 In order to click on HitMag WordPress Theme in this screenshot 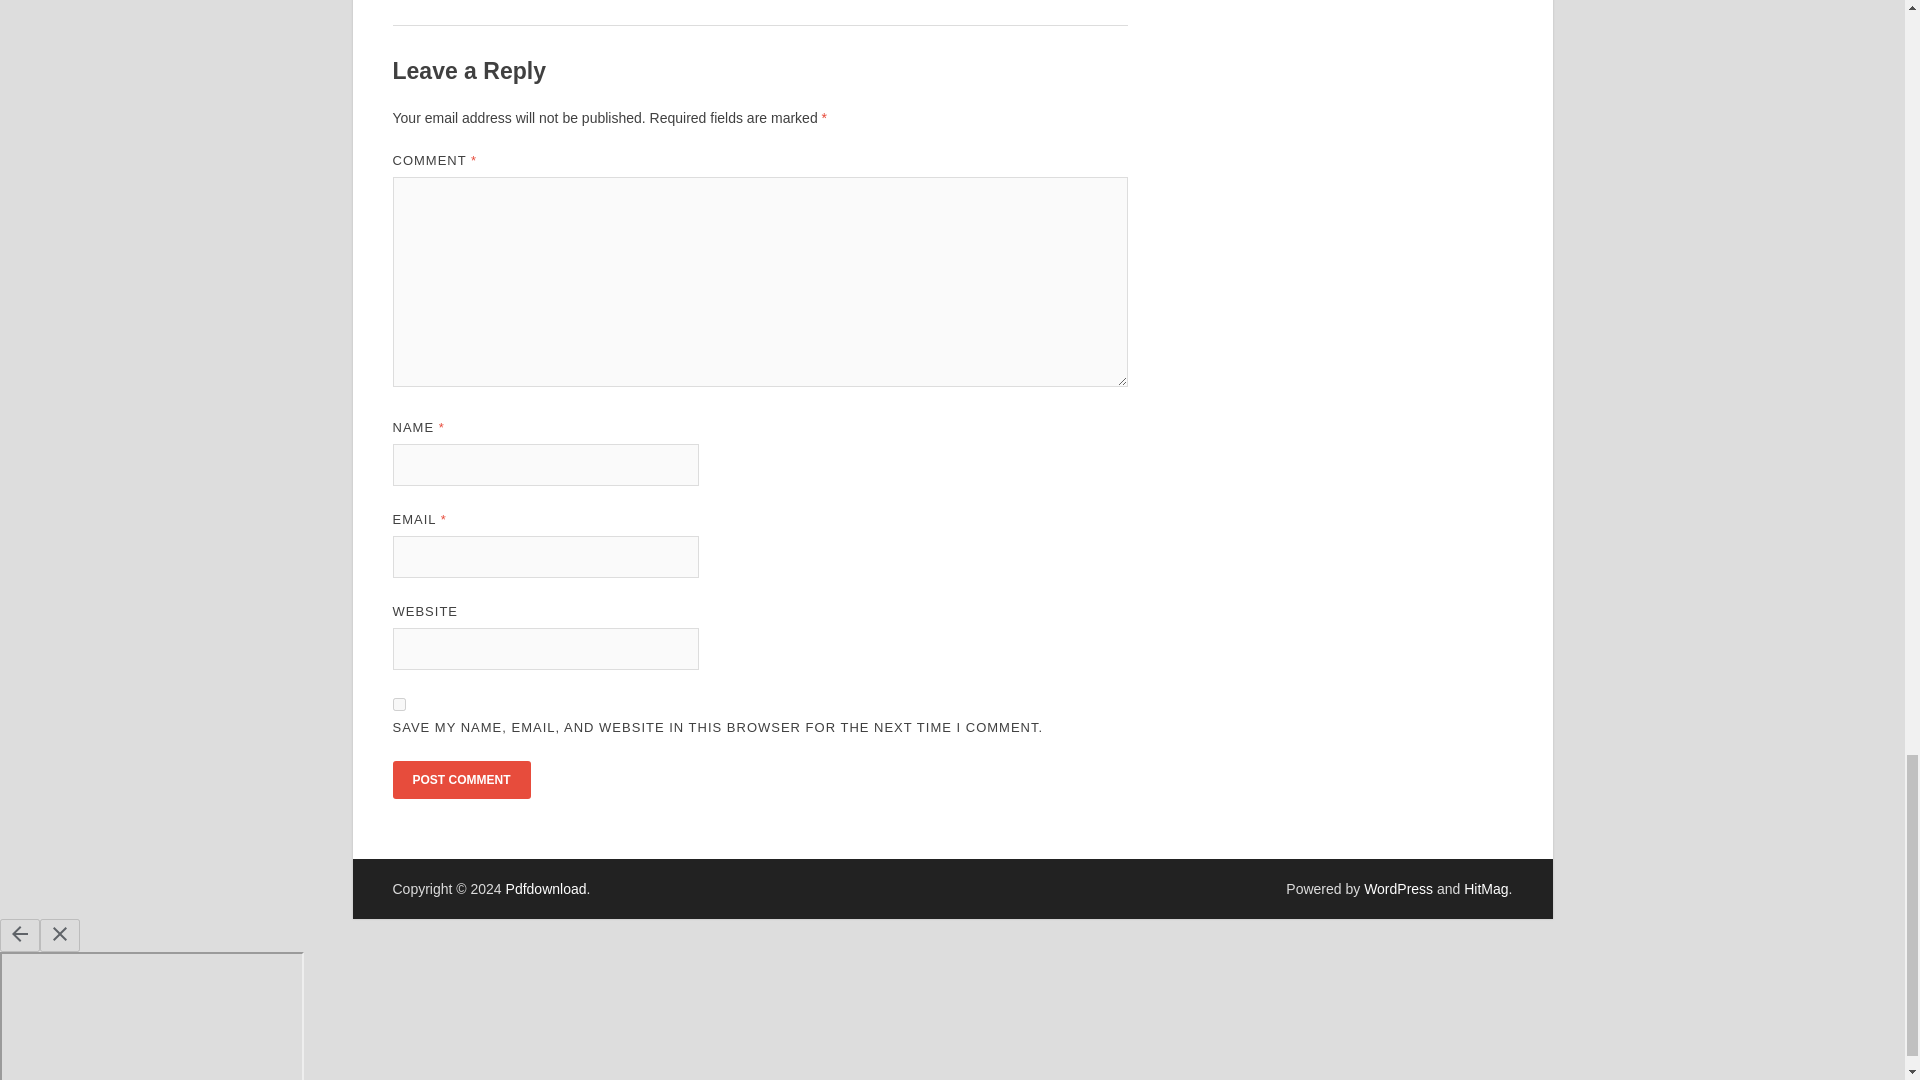, I will do `click(1485, 889)`.